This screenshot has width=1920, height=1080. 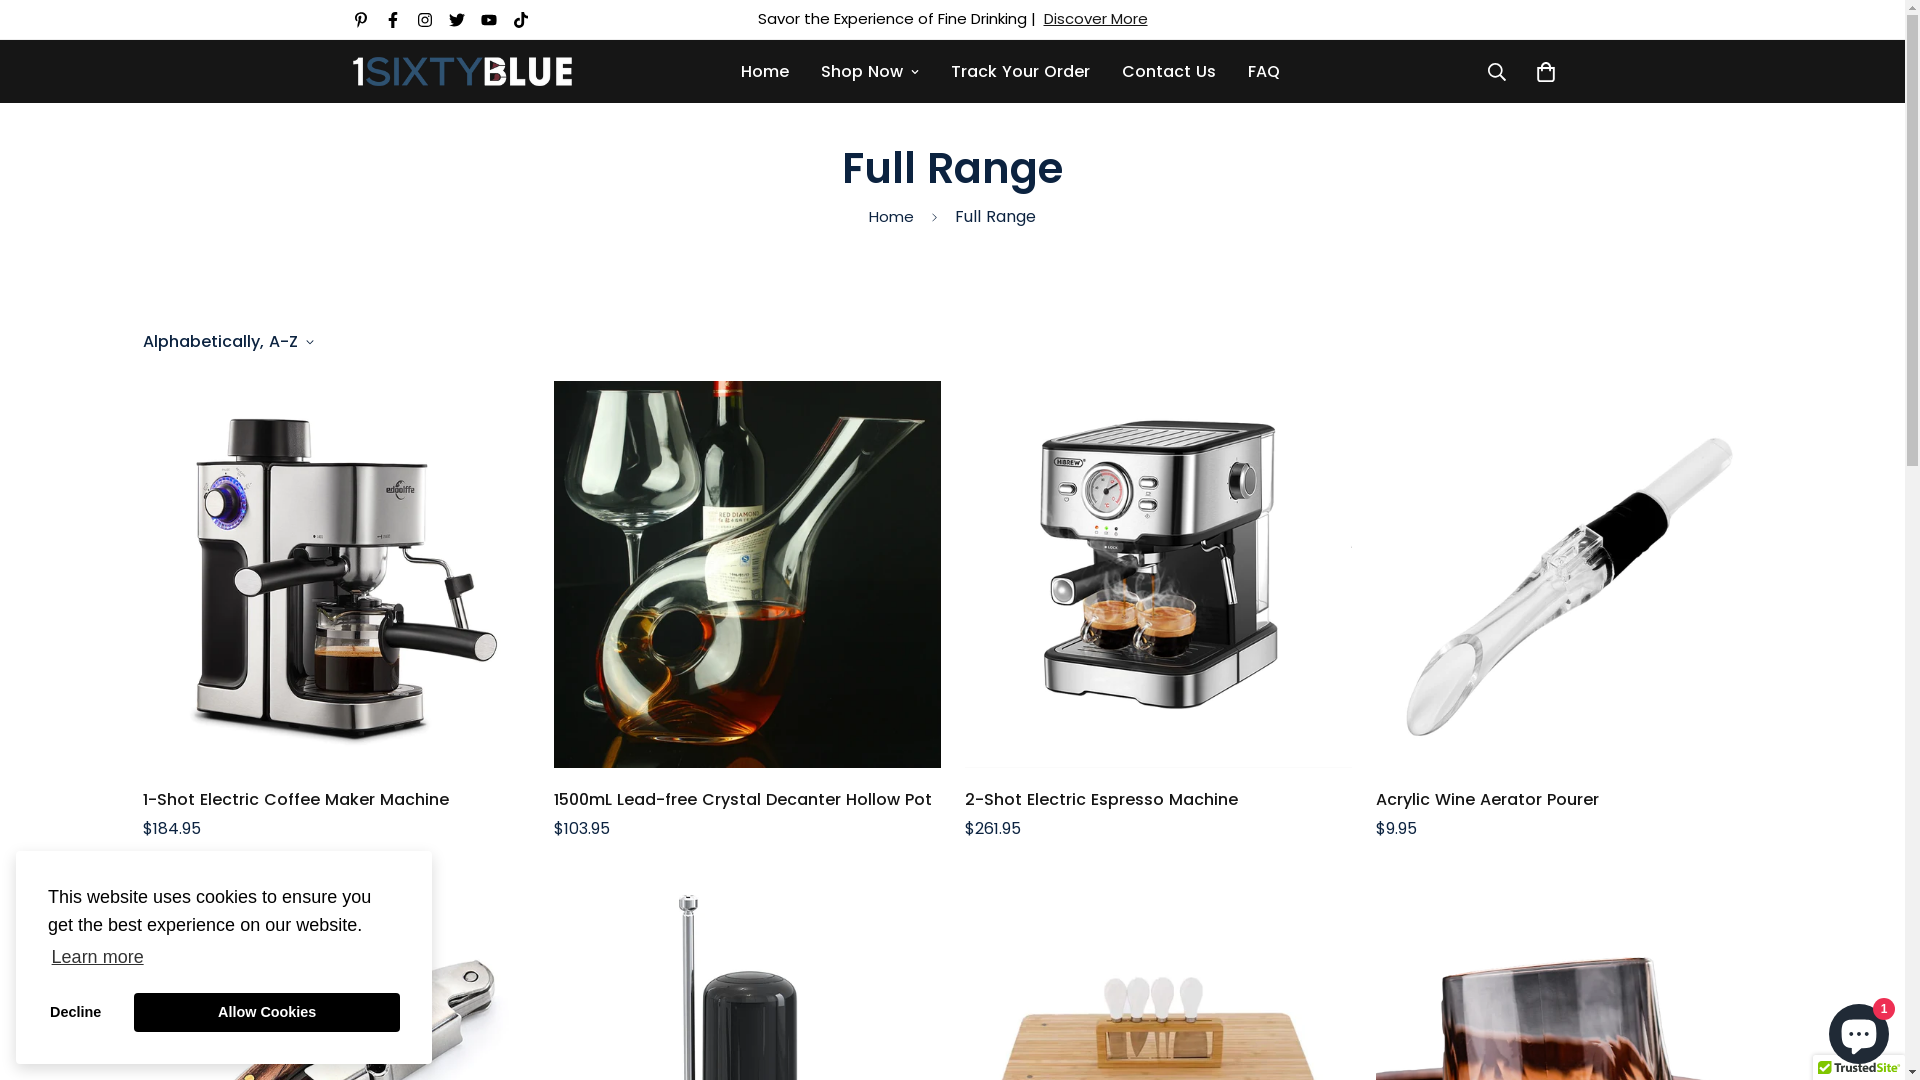 I want to click on 2-Shot Electric Espresso Machine, so click(x=1158, y=800).